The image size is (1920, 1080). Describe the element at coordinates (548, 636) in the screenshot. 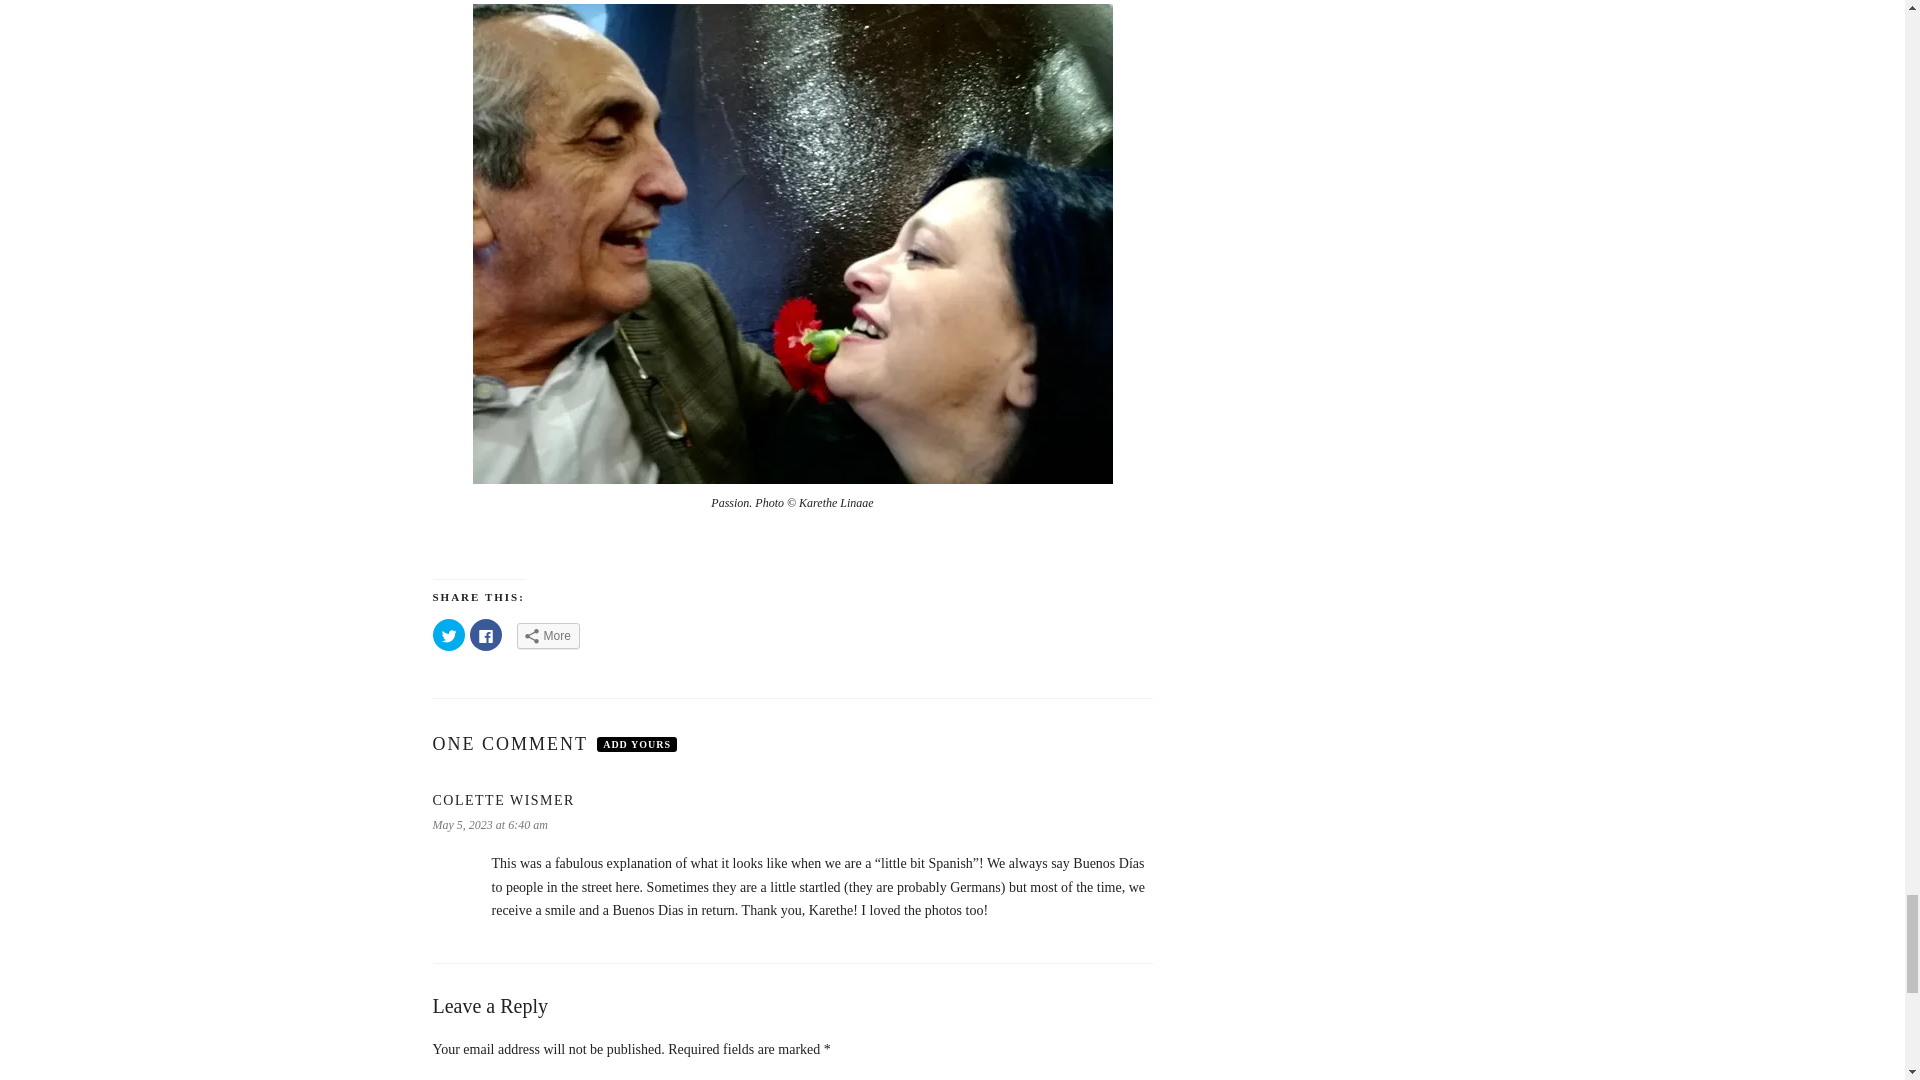

I see `More` at that location.